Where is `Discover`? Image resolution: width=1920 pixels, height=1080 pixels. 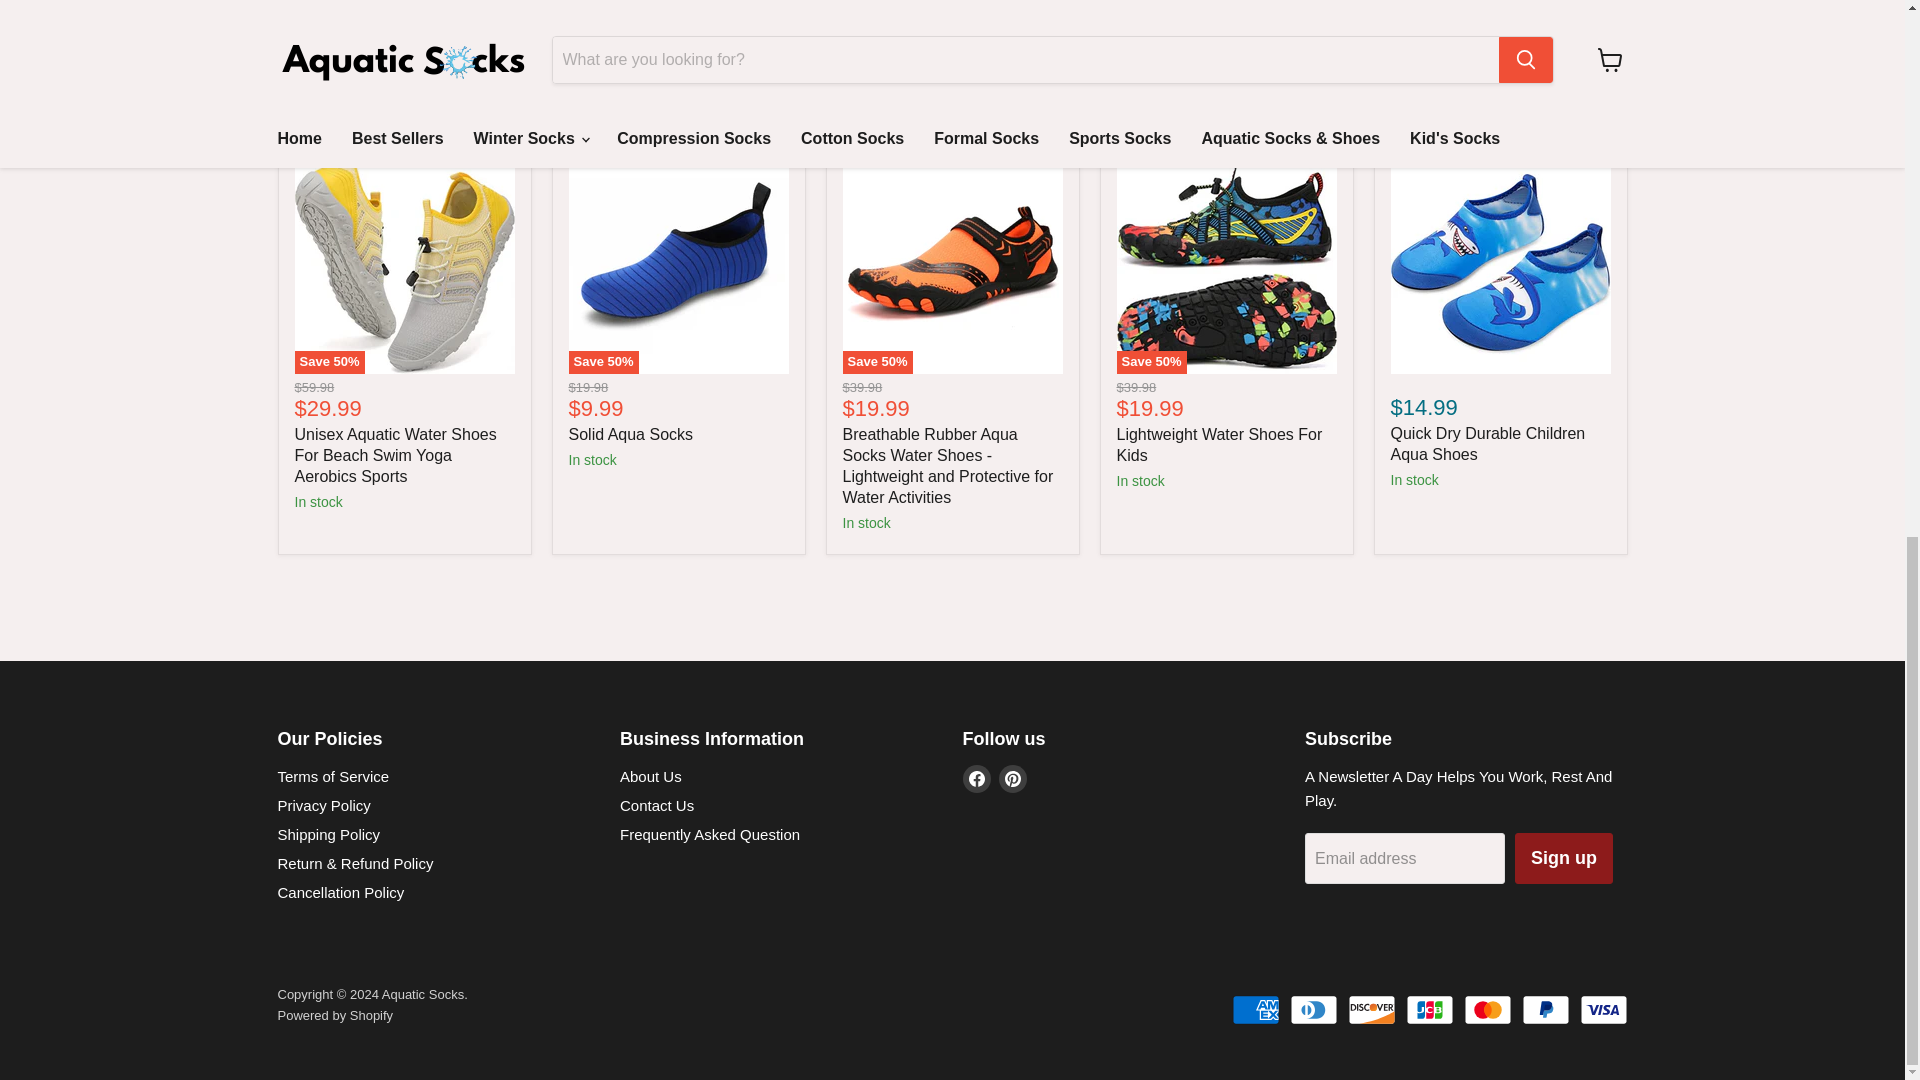
Discover is located at coordinates (1371, 1009).